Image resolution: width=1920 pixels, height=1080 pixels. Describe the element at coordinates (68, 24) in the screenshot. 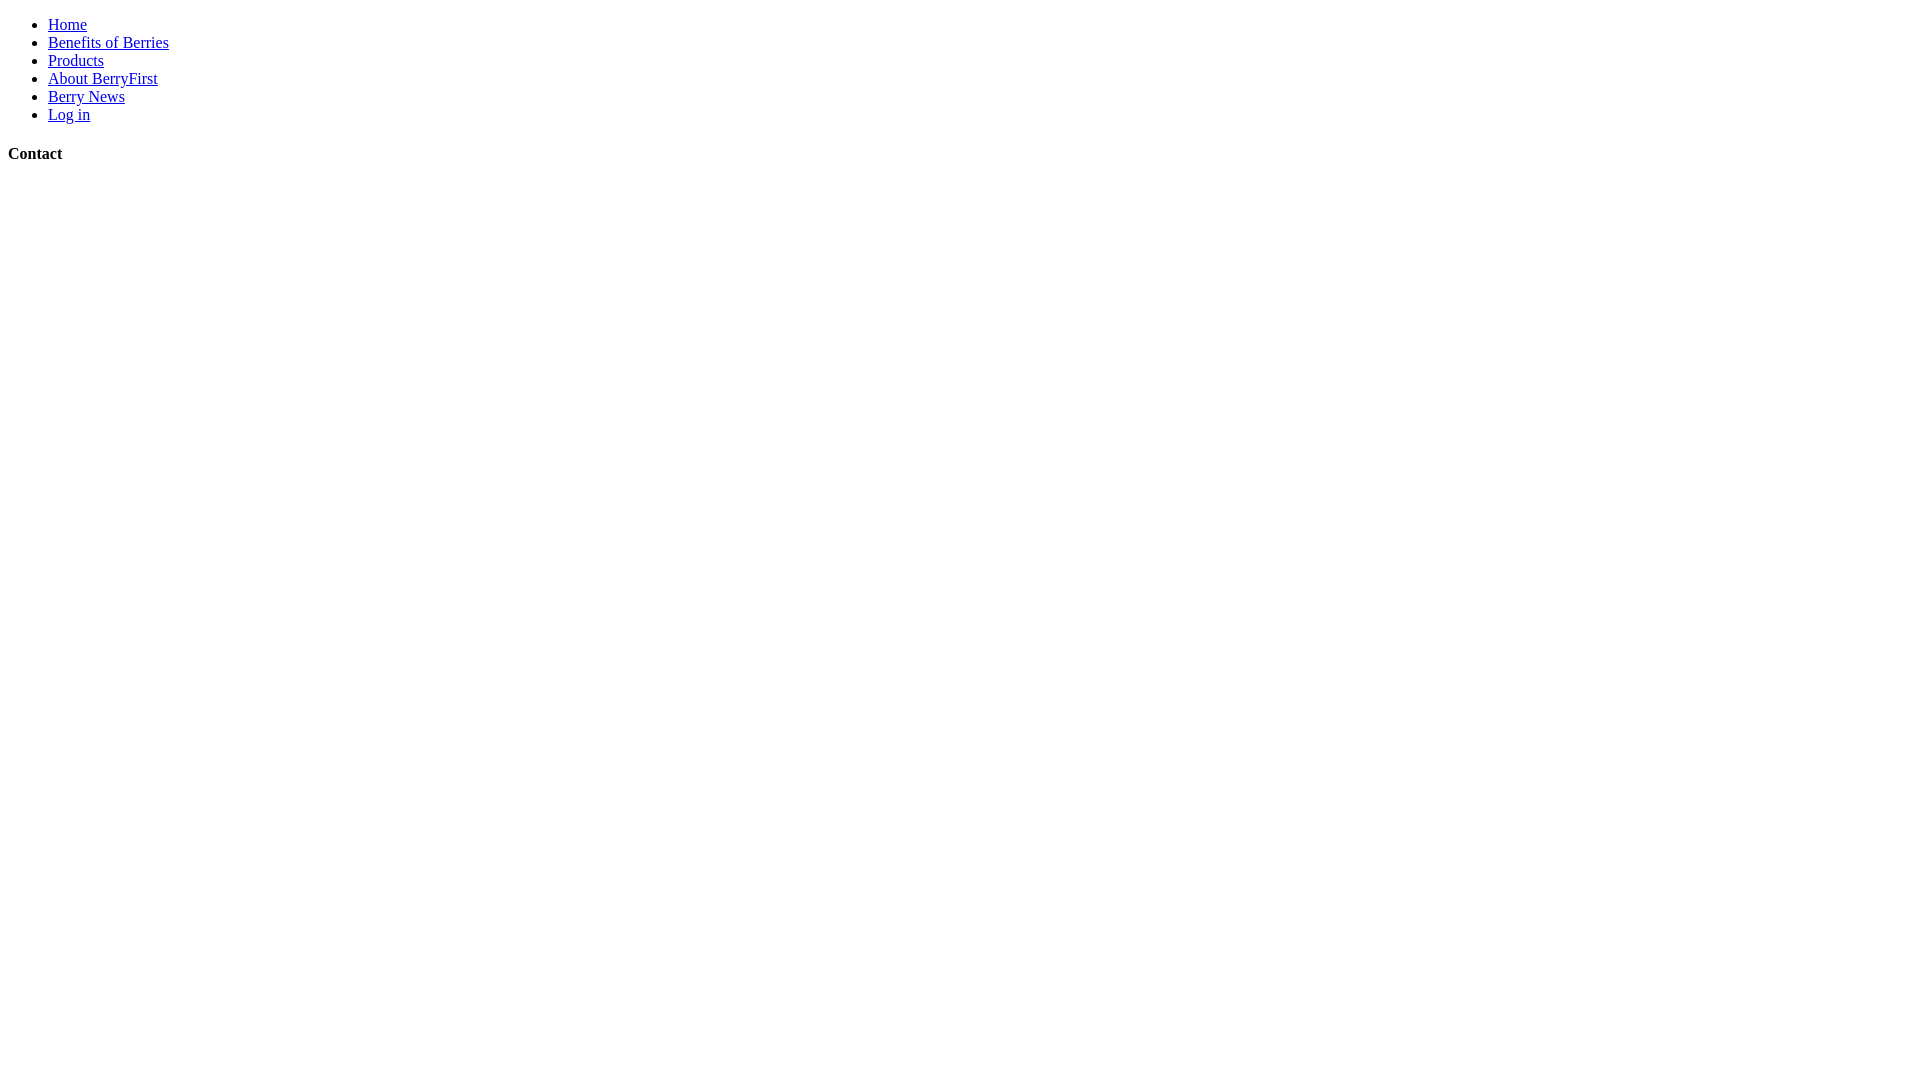

I see `Home` at that location.